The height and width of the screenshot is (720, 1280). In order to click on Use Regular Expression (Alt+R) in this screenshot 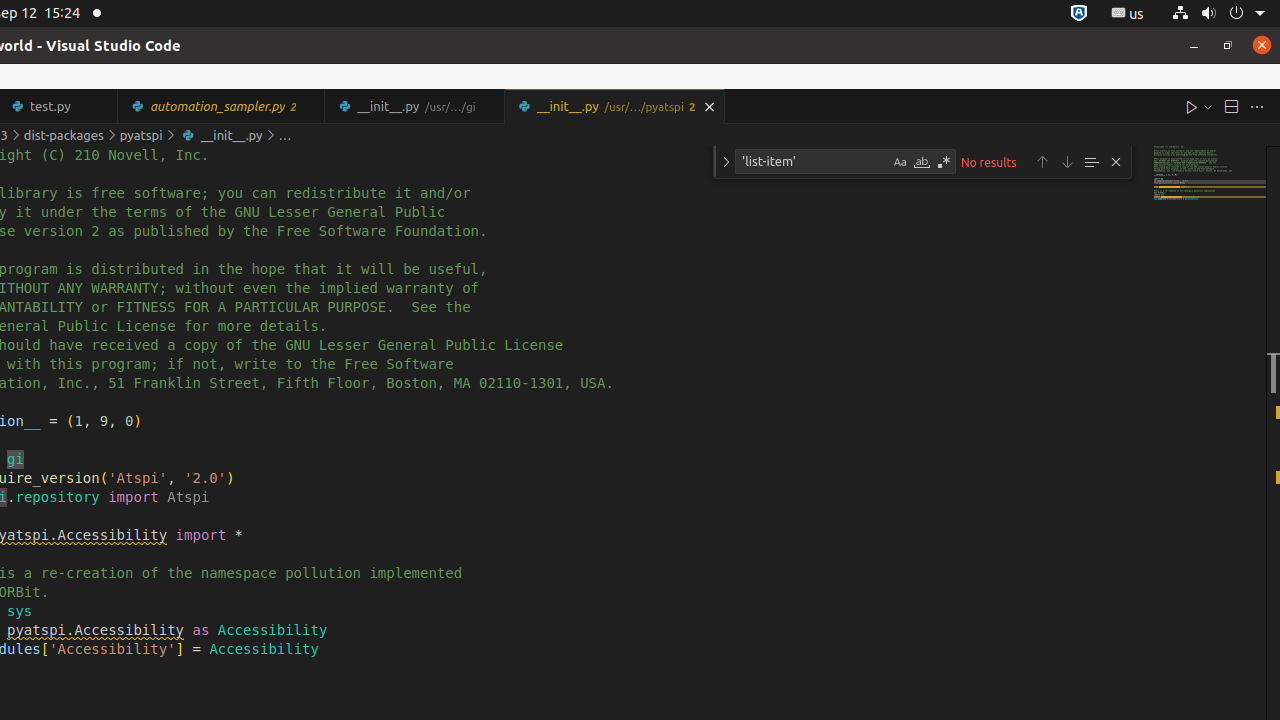, I will do `click(944, 162)`.